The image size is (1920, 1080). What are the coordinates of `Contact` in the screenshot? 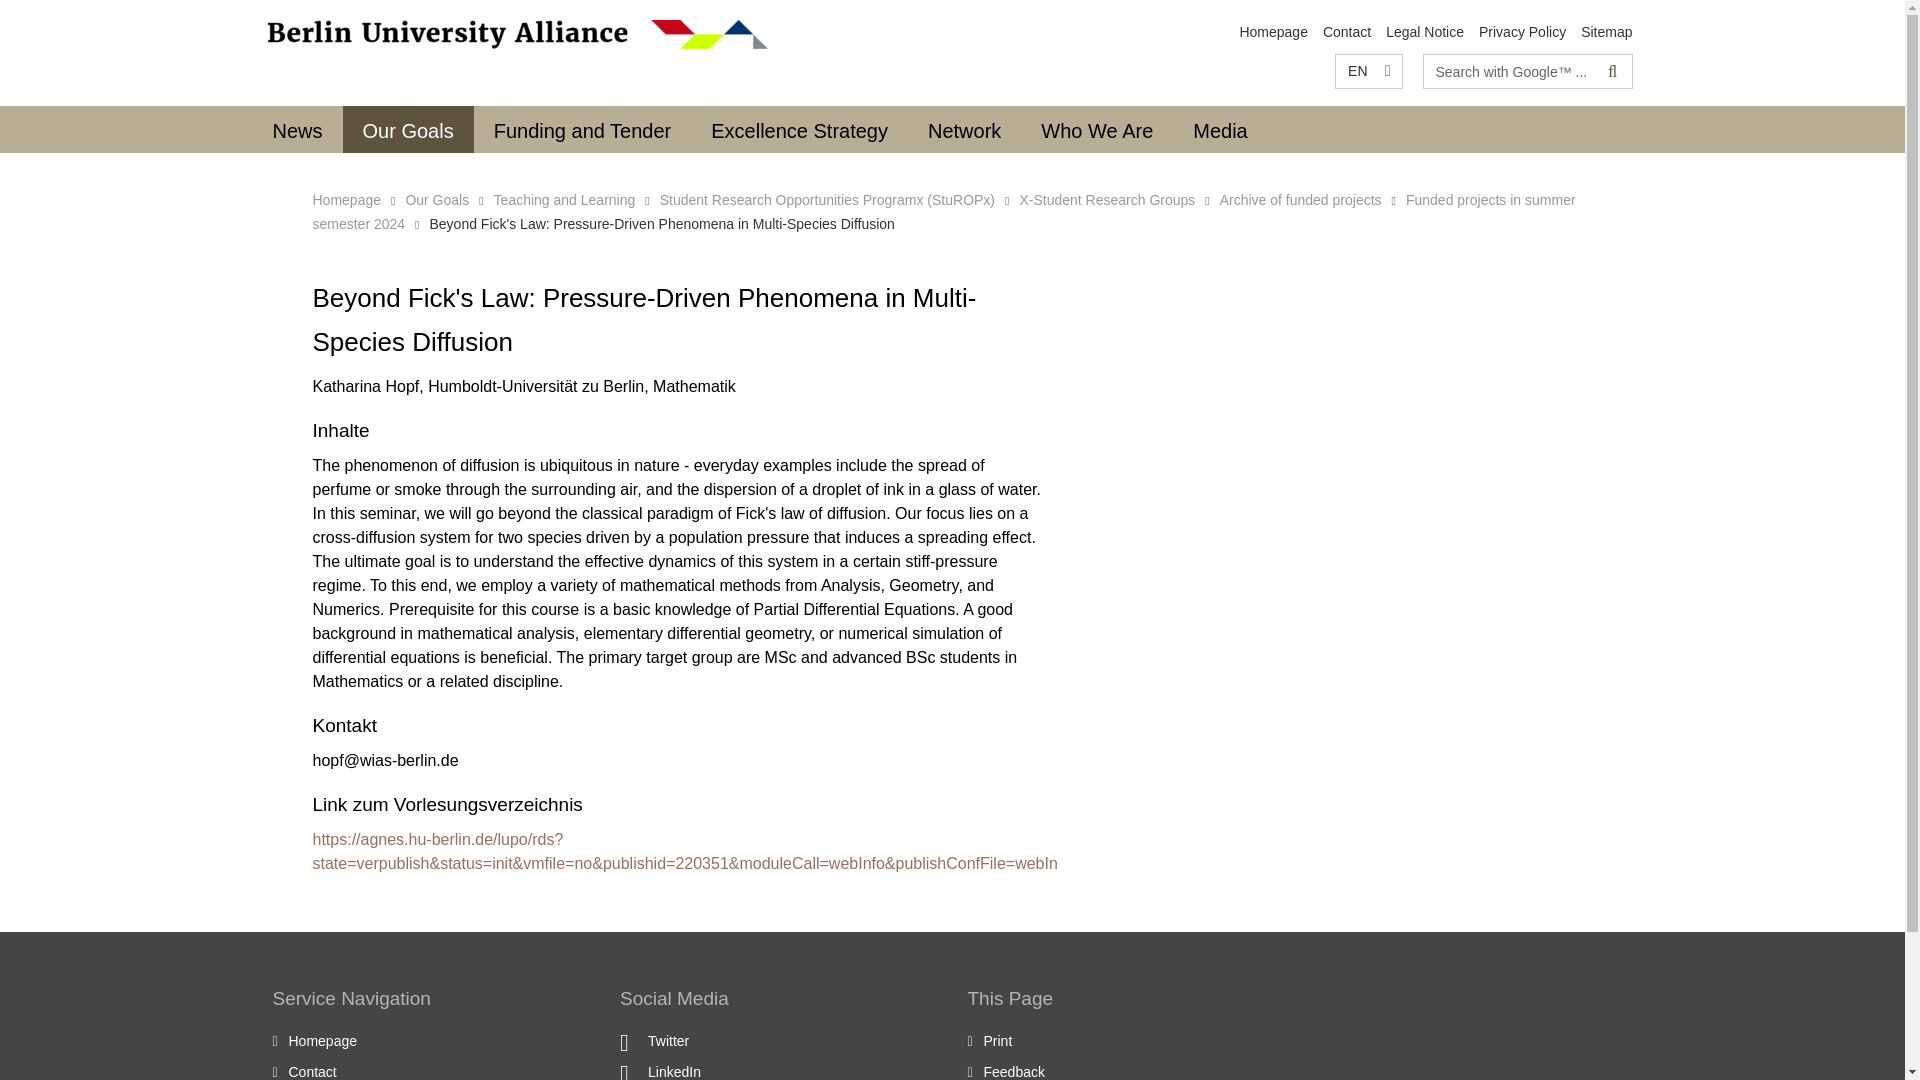 It's located at (1346, 31).